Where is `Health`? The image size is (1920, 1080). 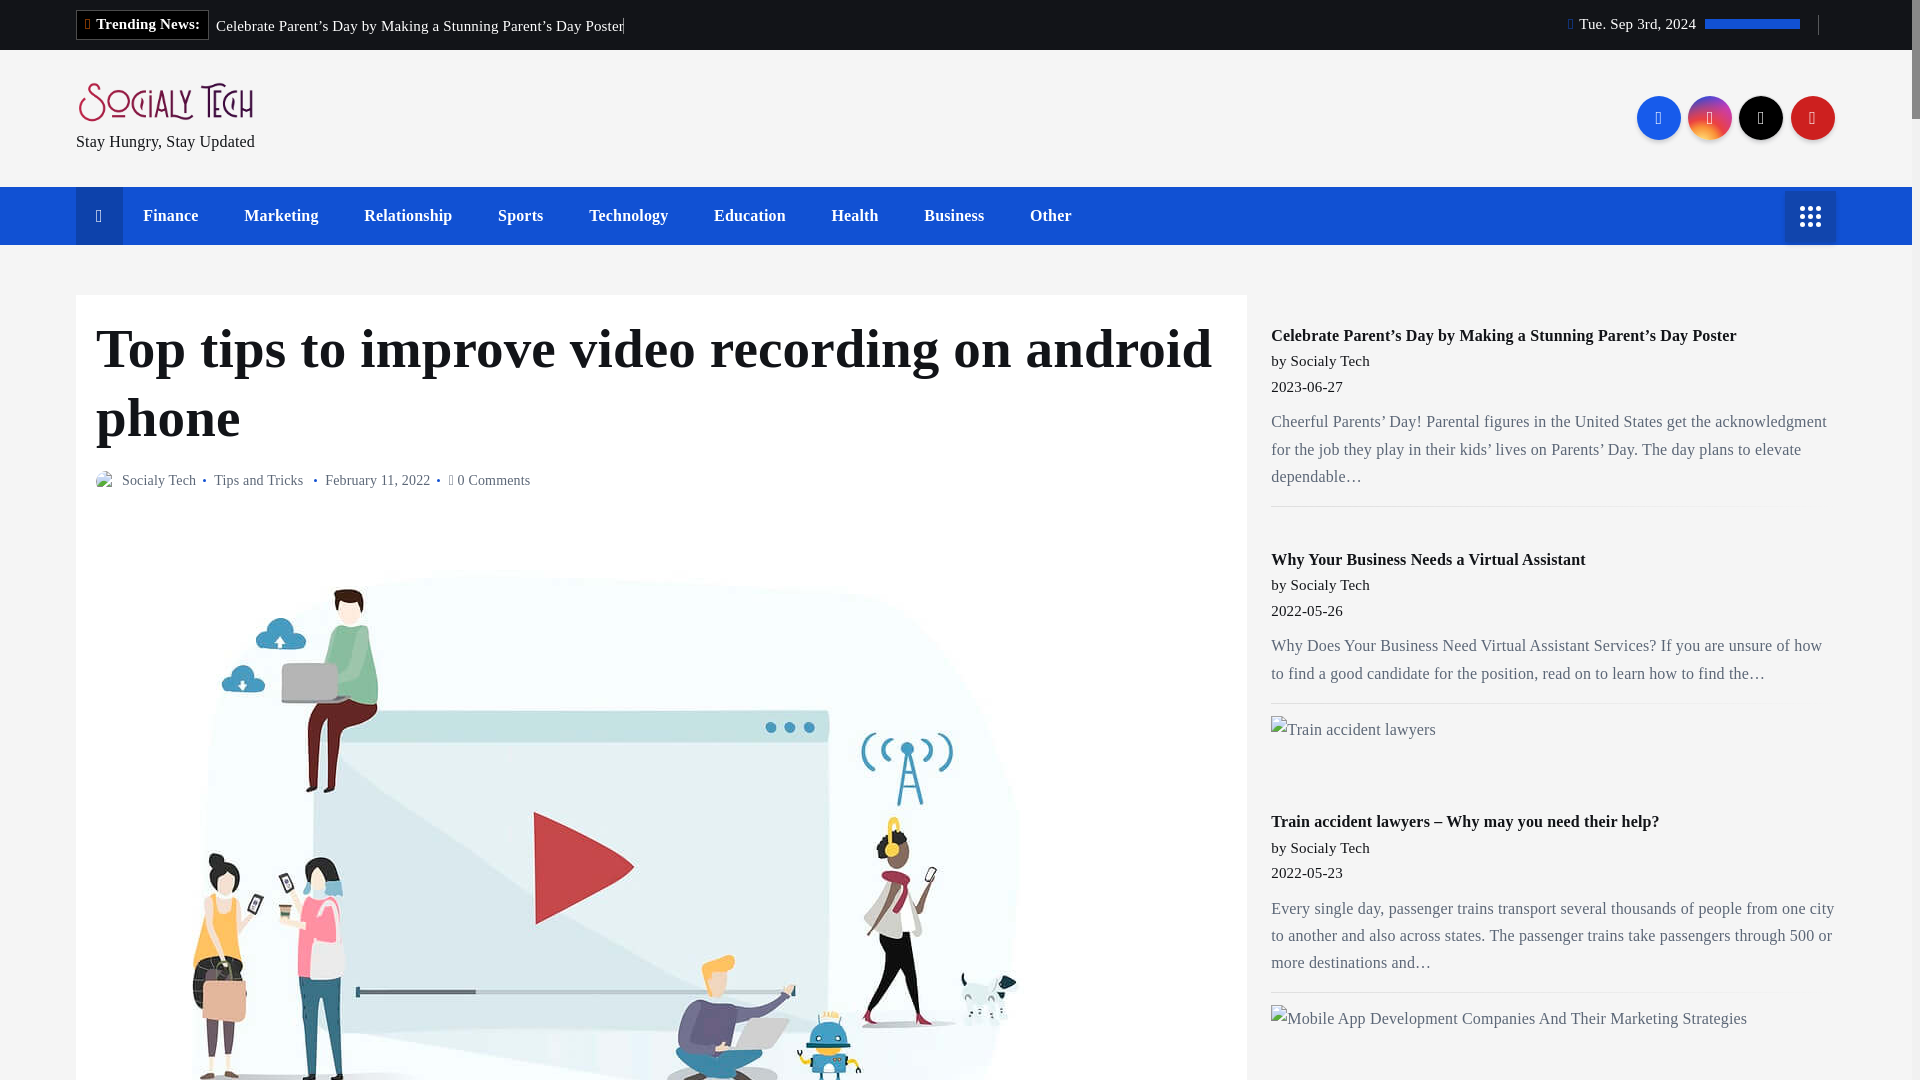
Health is located at coordinates (854, 216).